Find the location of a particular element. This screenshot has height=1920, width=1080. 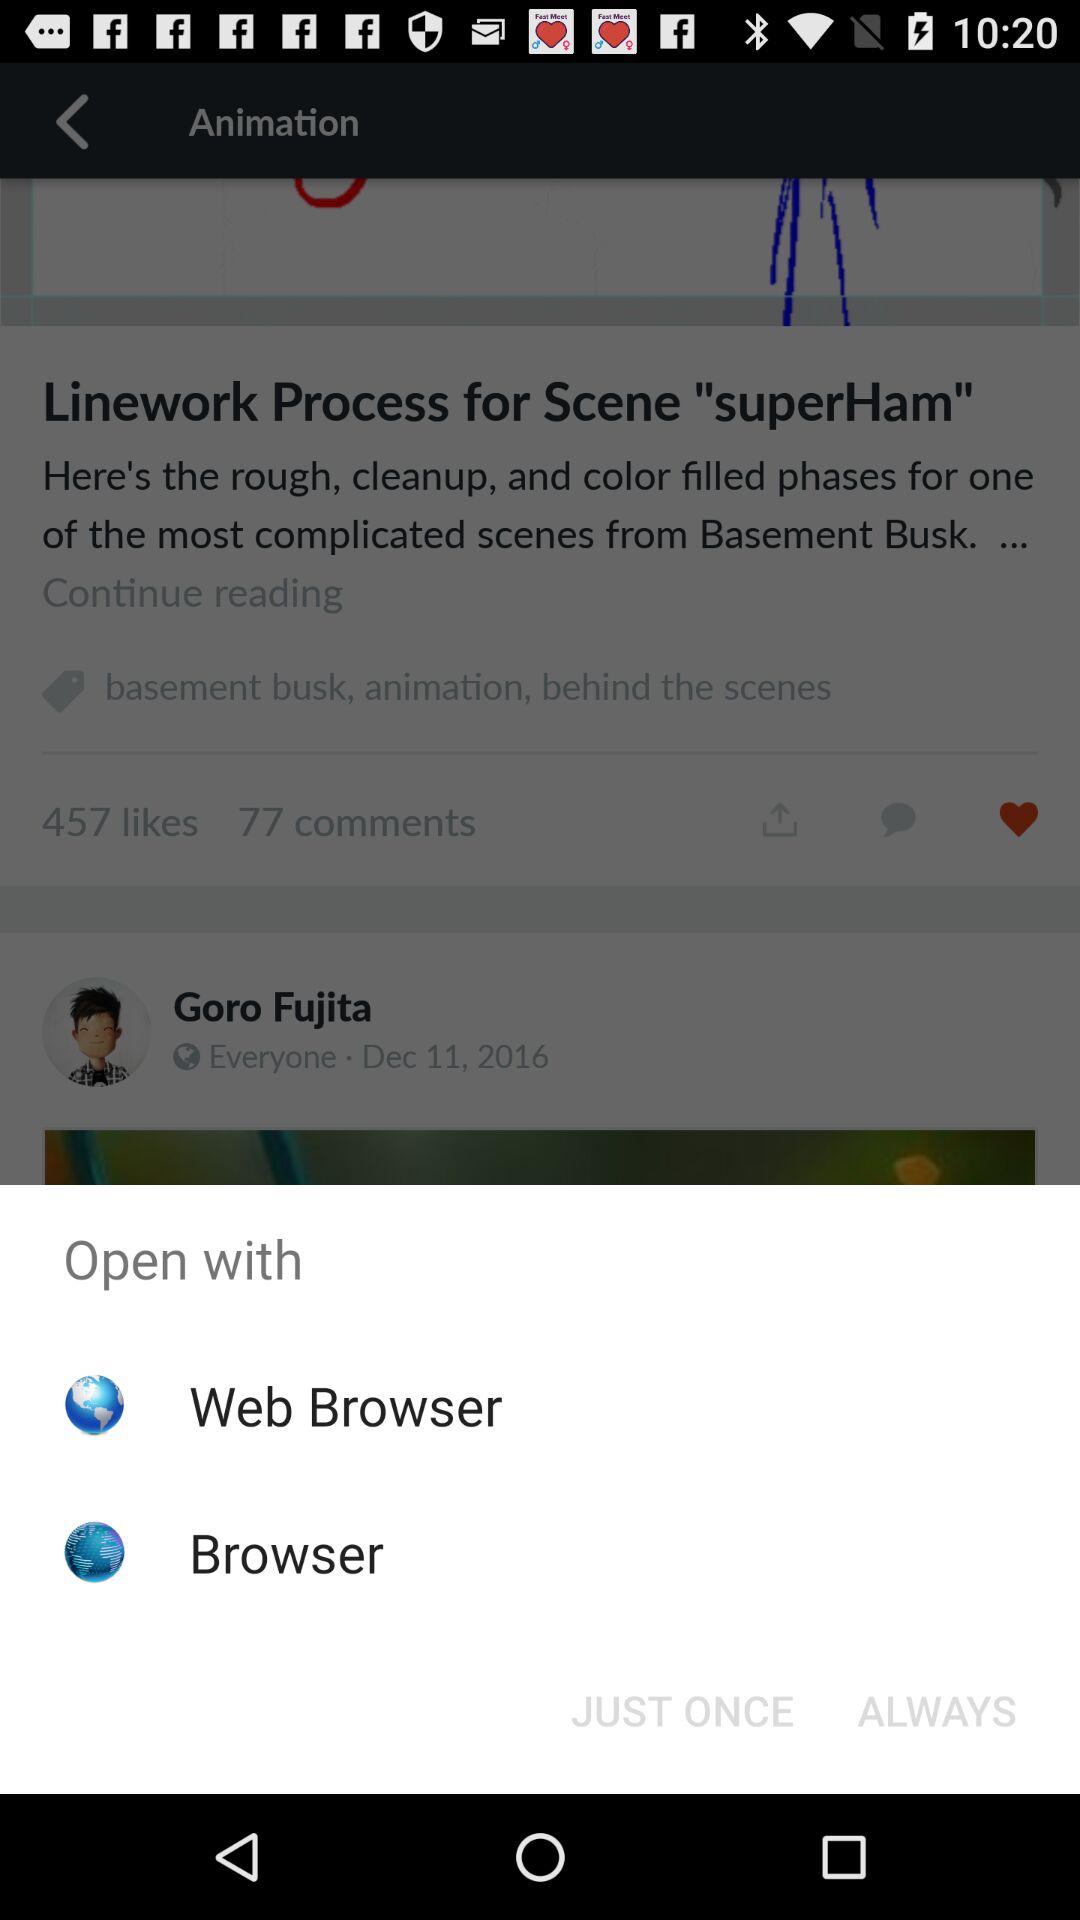

scroll until the just once button is located at coordinates (682, 1710).